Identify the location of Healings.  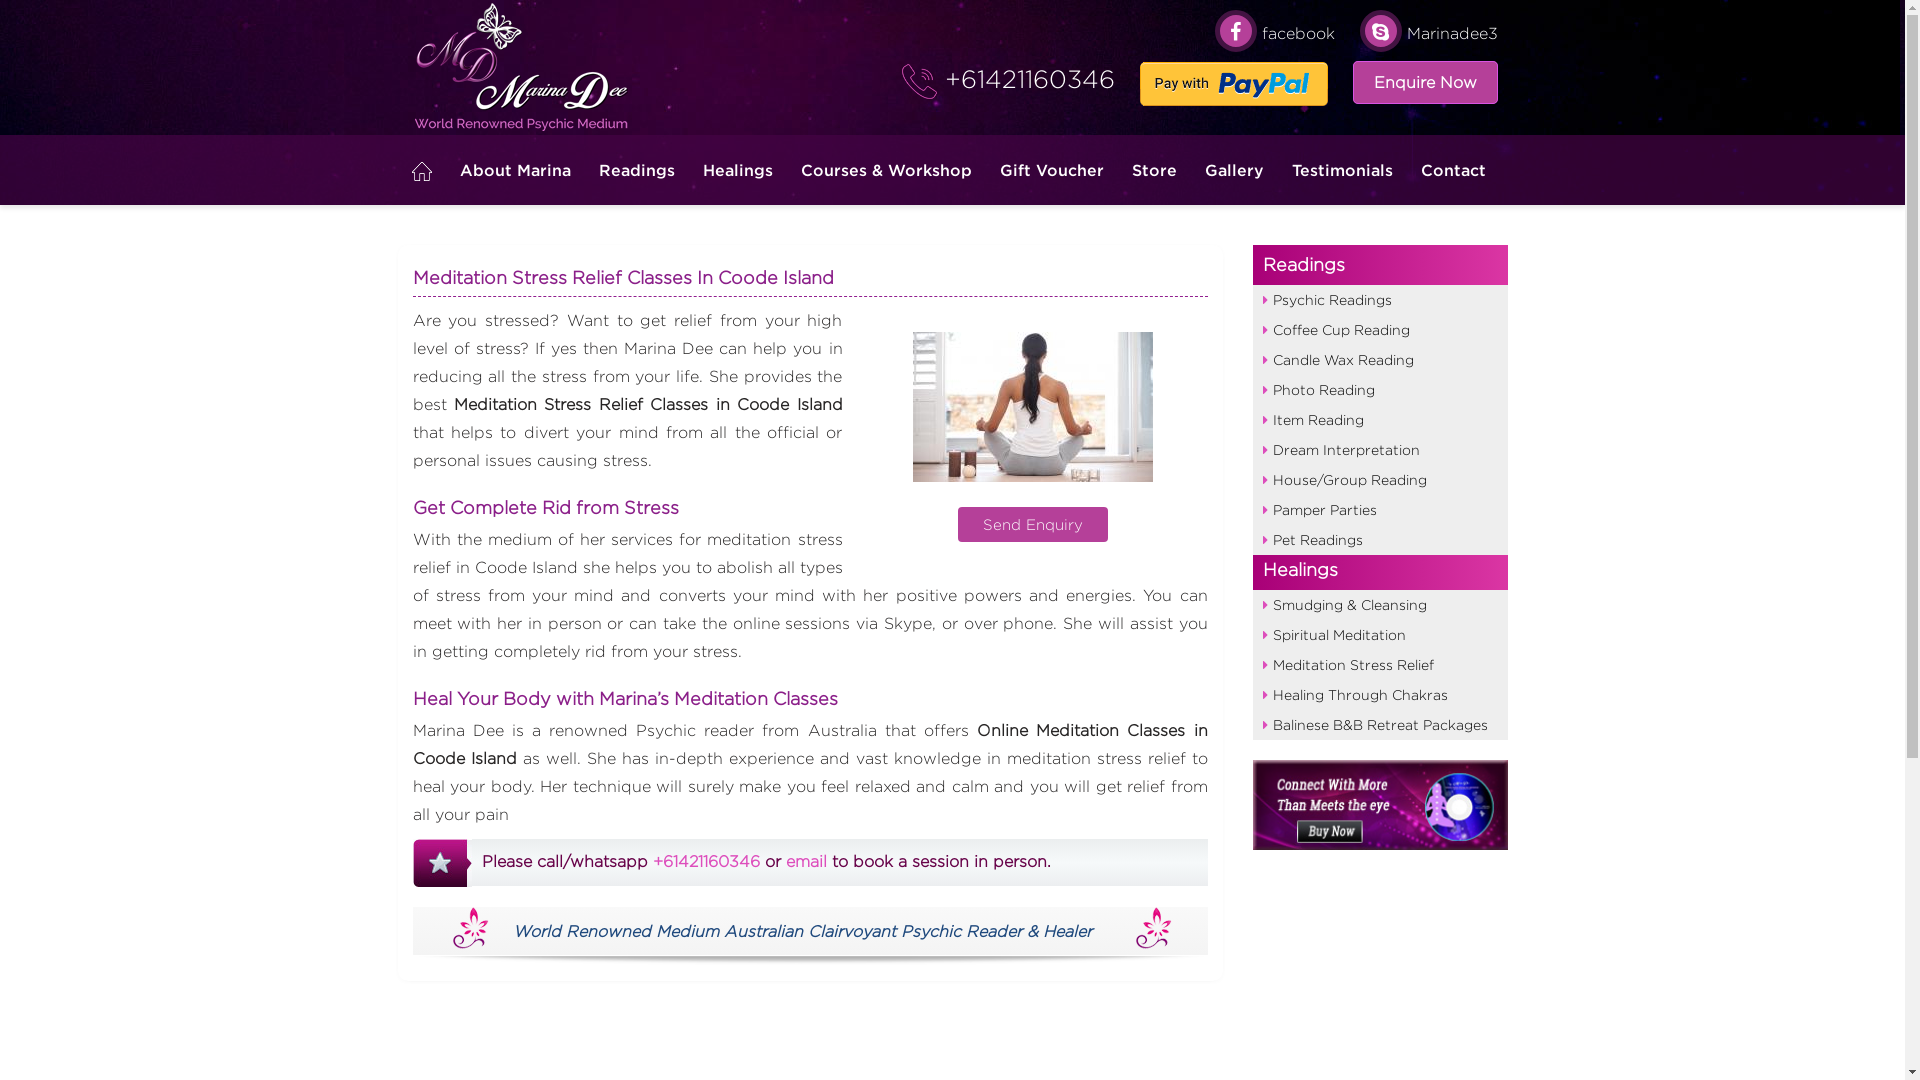
(737, 170).